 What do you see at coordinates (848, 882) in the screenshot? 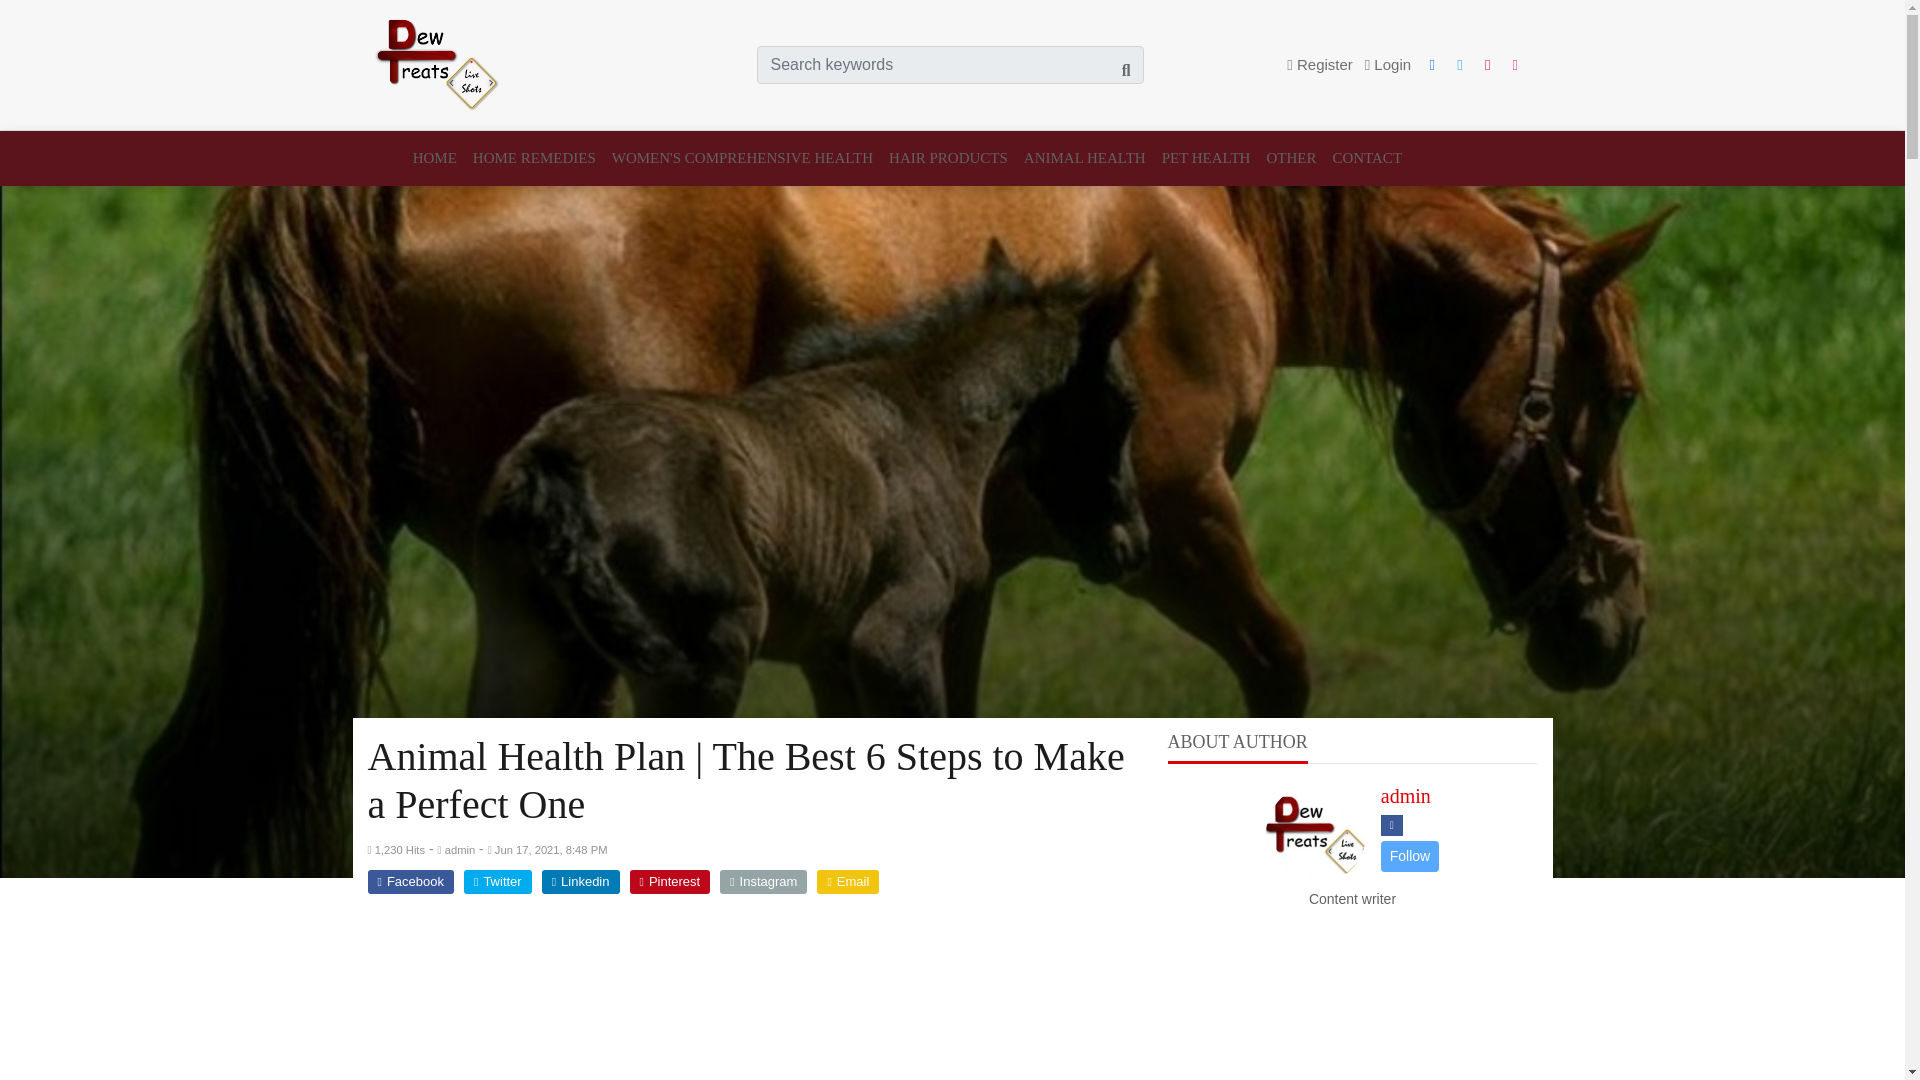
I see `via email` at bounding box center [848, 882].